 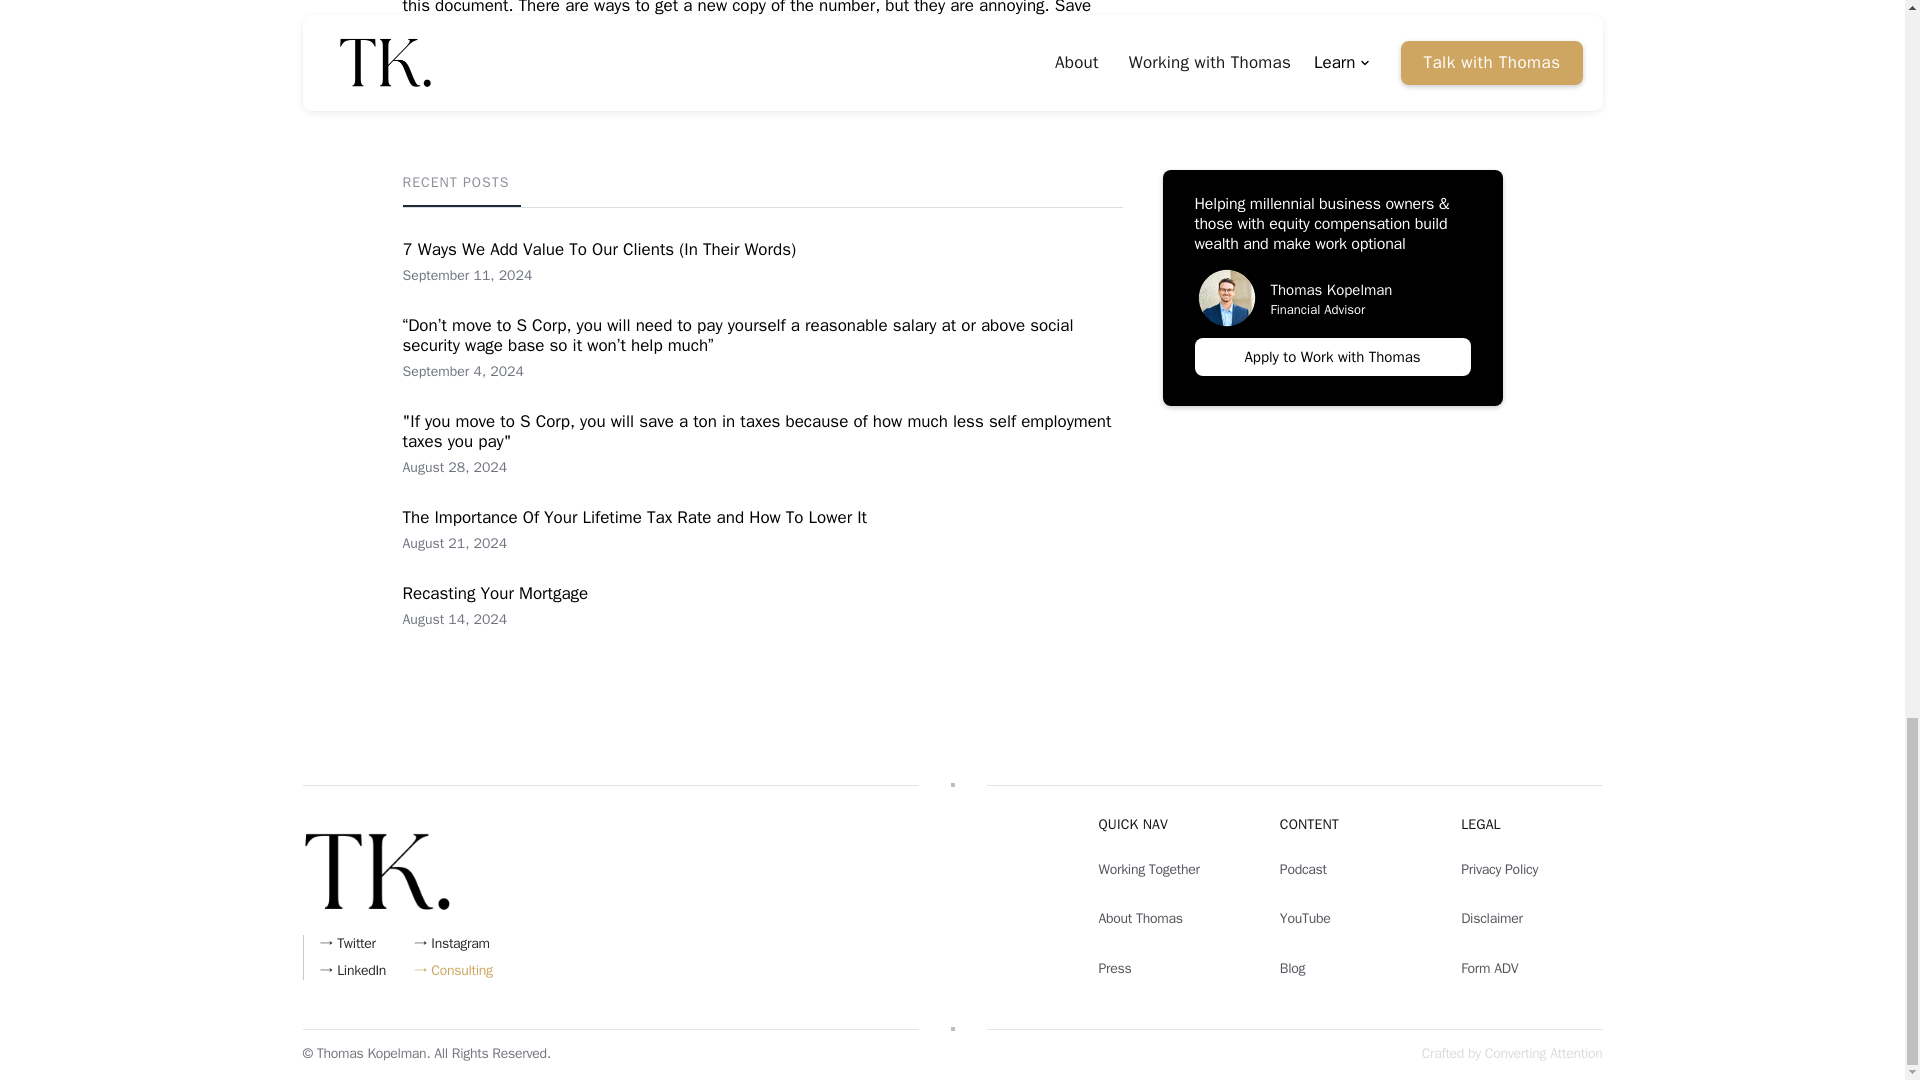 What do you see at coordinates (1350, 869) in the screenshot?
I see `Podcast` at bounding box center [1350, 869].